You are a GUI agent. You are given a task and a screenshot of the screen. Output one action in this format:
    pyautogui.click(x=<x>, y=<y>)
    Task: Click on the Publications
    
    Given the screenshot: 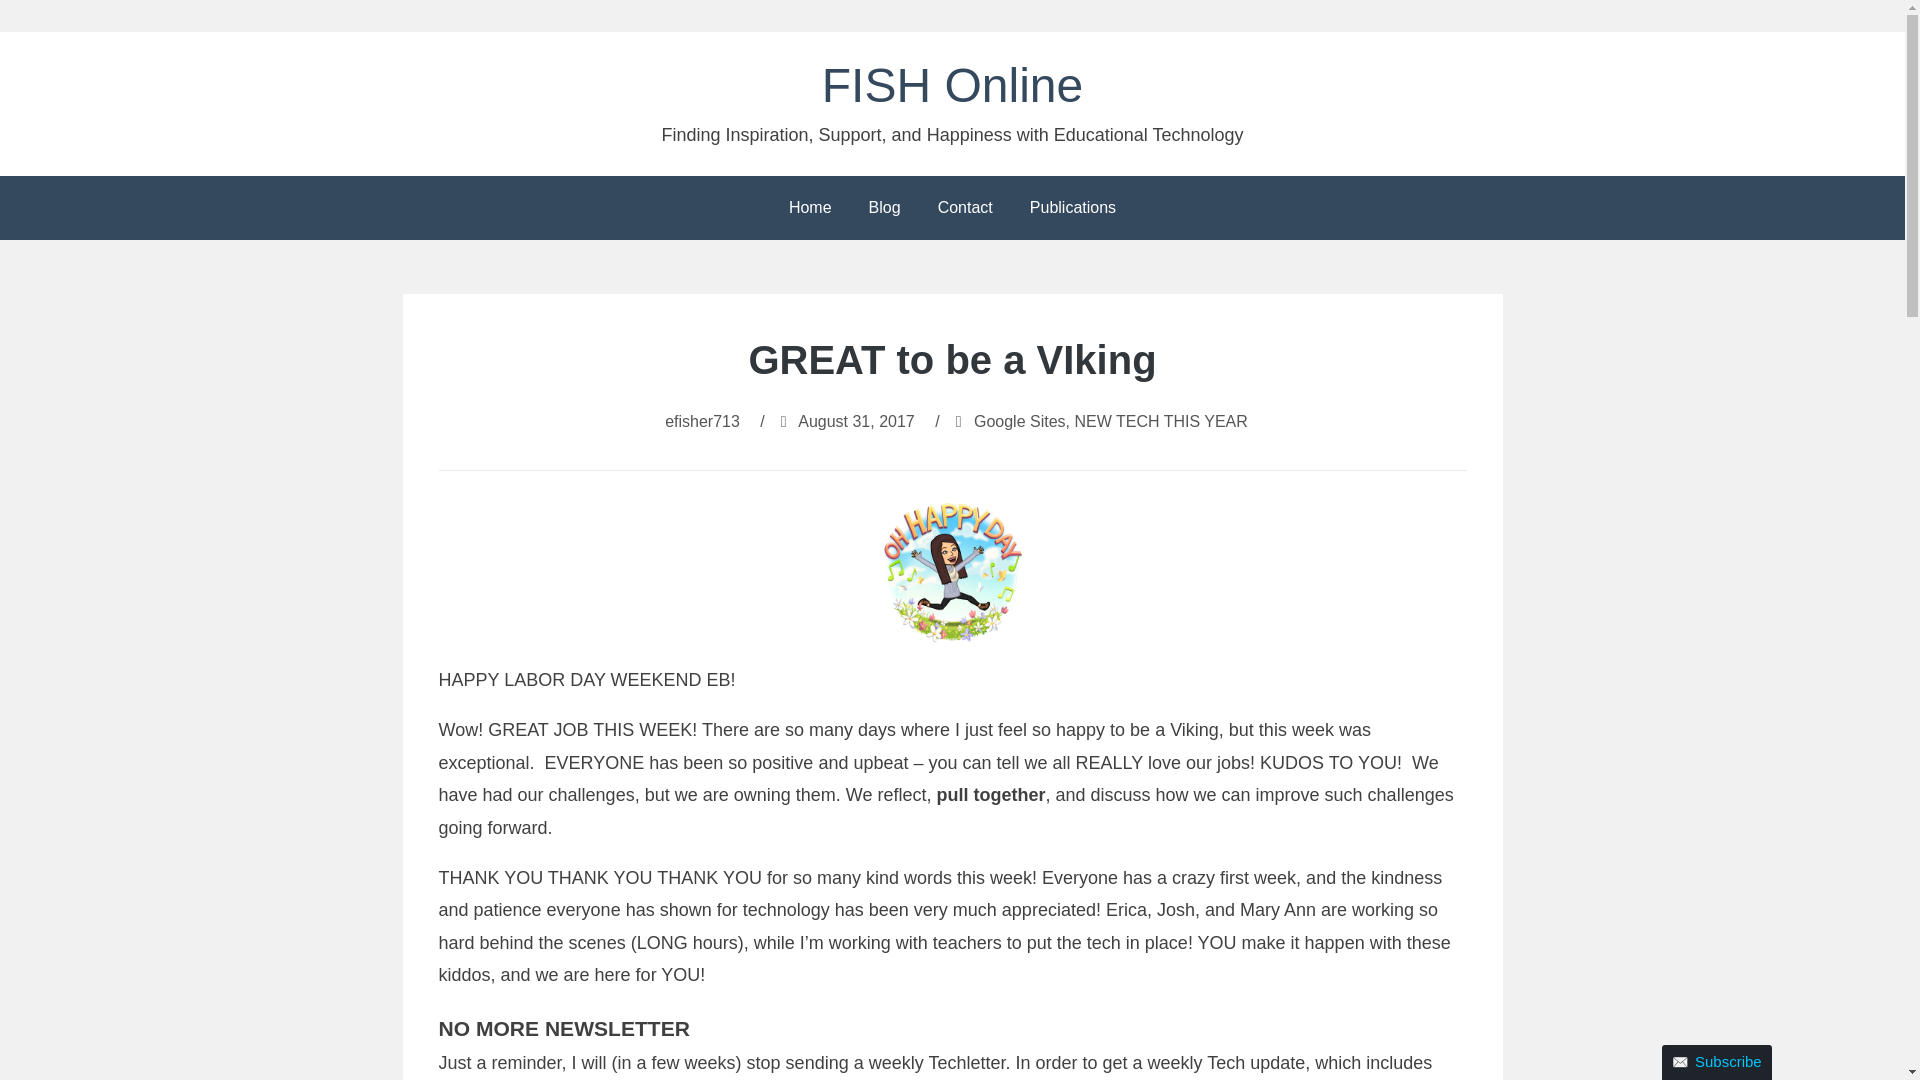 What is the action you would take?
    pyautogui.click(x=1072, y=208)
    